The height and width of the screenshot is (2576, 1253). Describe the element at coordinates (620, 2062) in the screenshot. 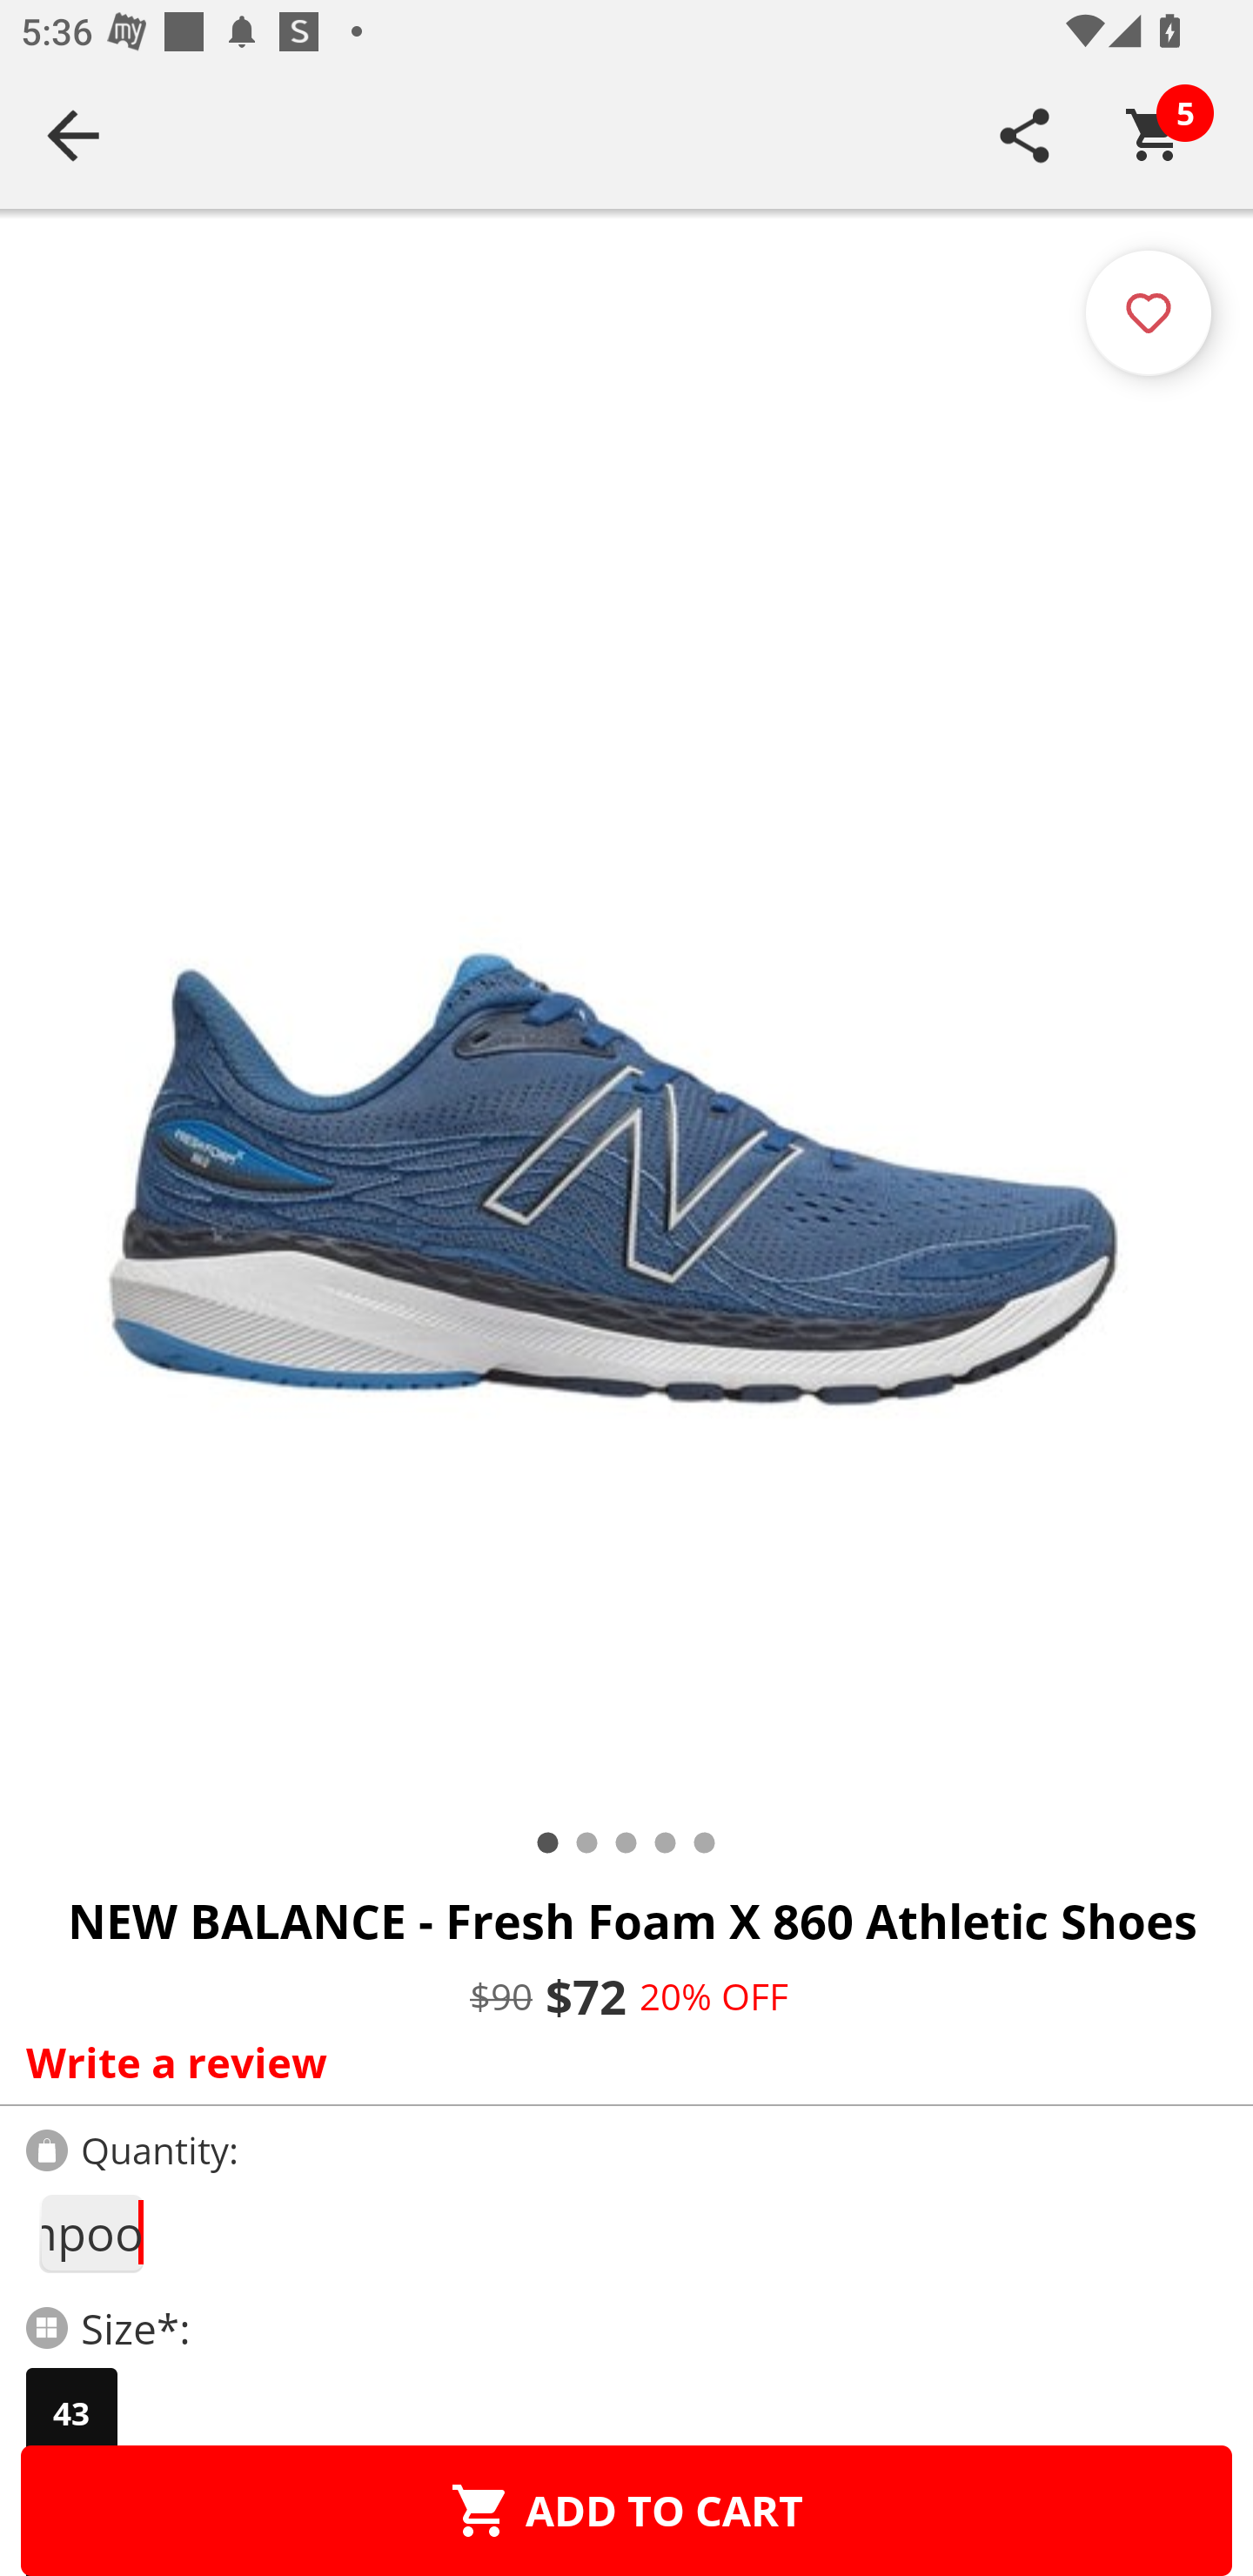

I see `Write a review` at that location.